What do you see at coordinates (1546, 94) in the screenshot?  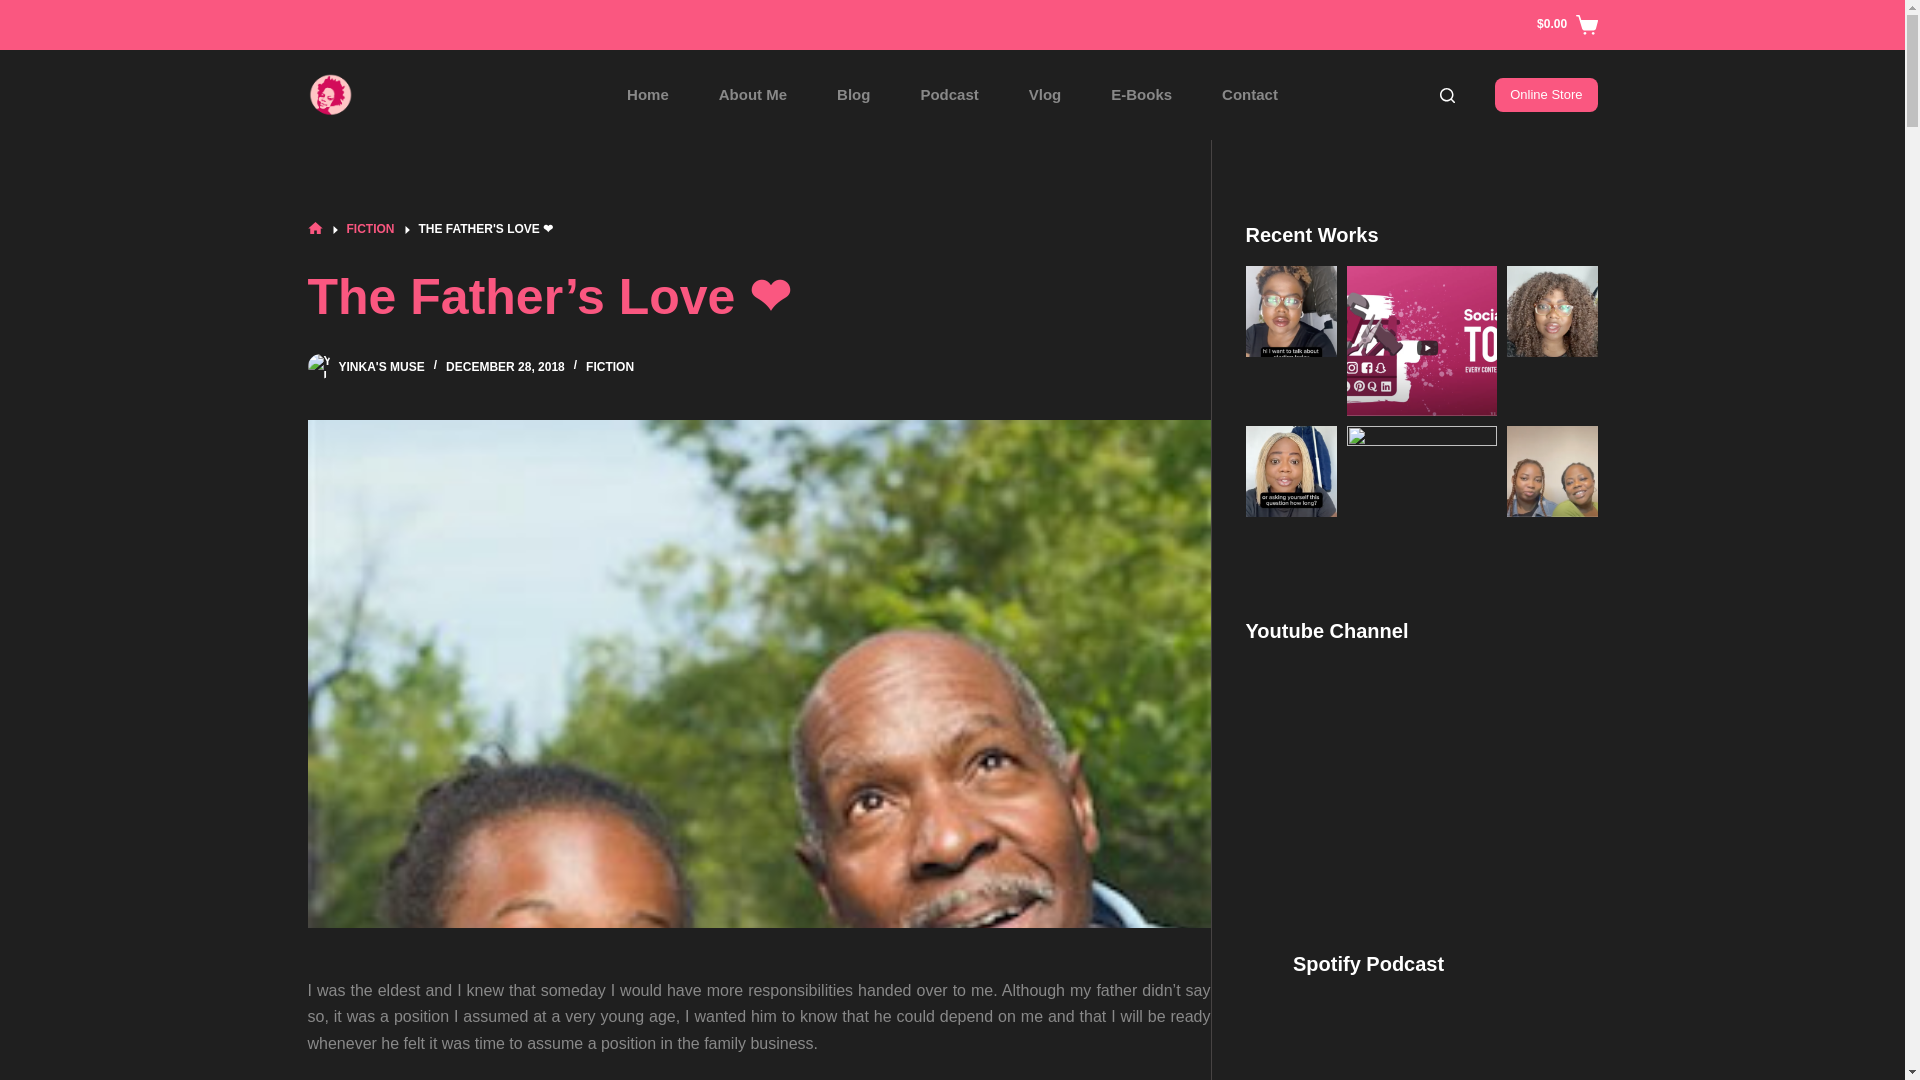 I see `Online Store` at bounding box center [1546, 94].